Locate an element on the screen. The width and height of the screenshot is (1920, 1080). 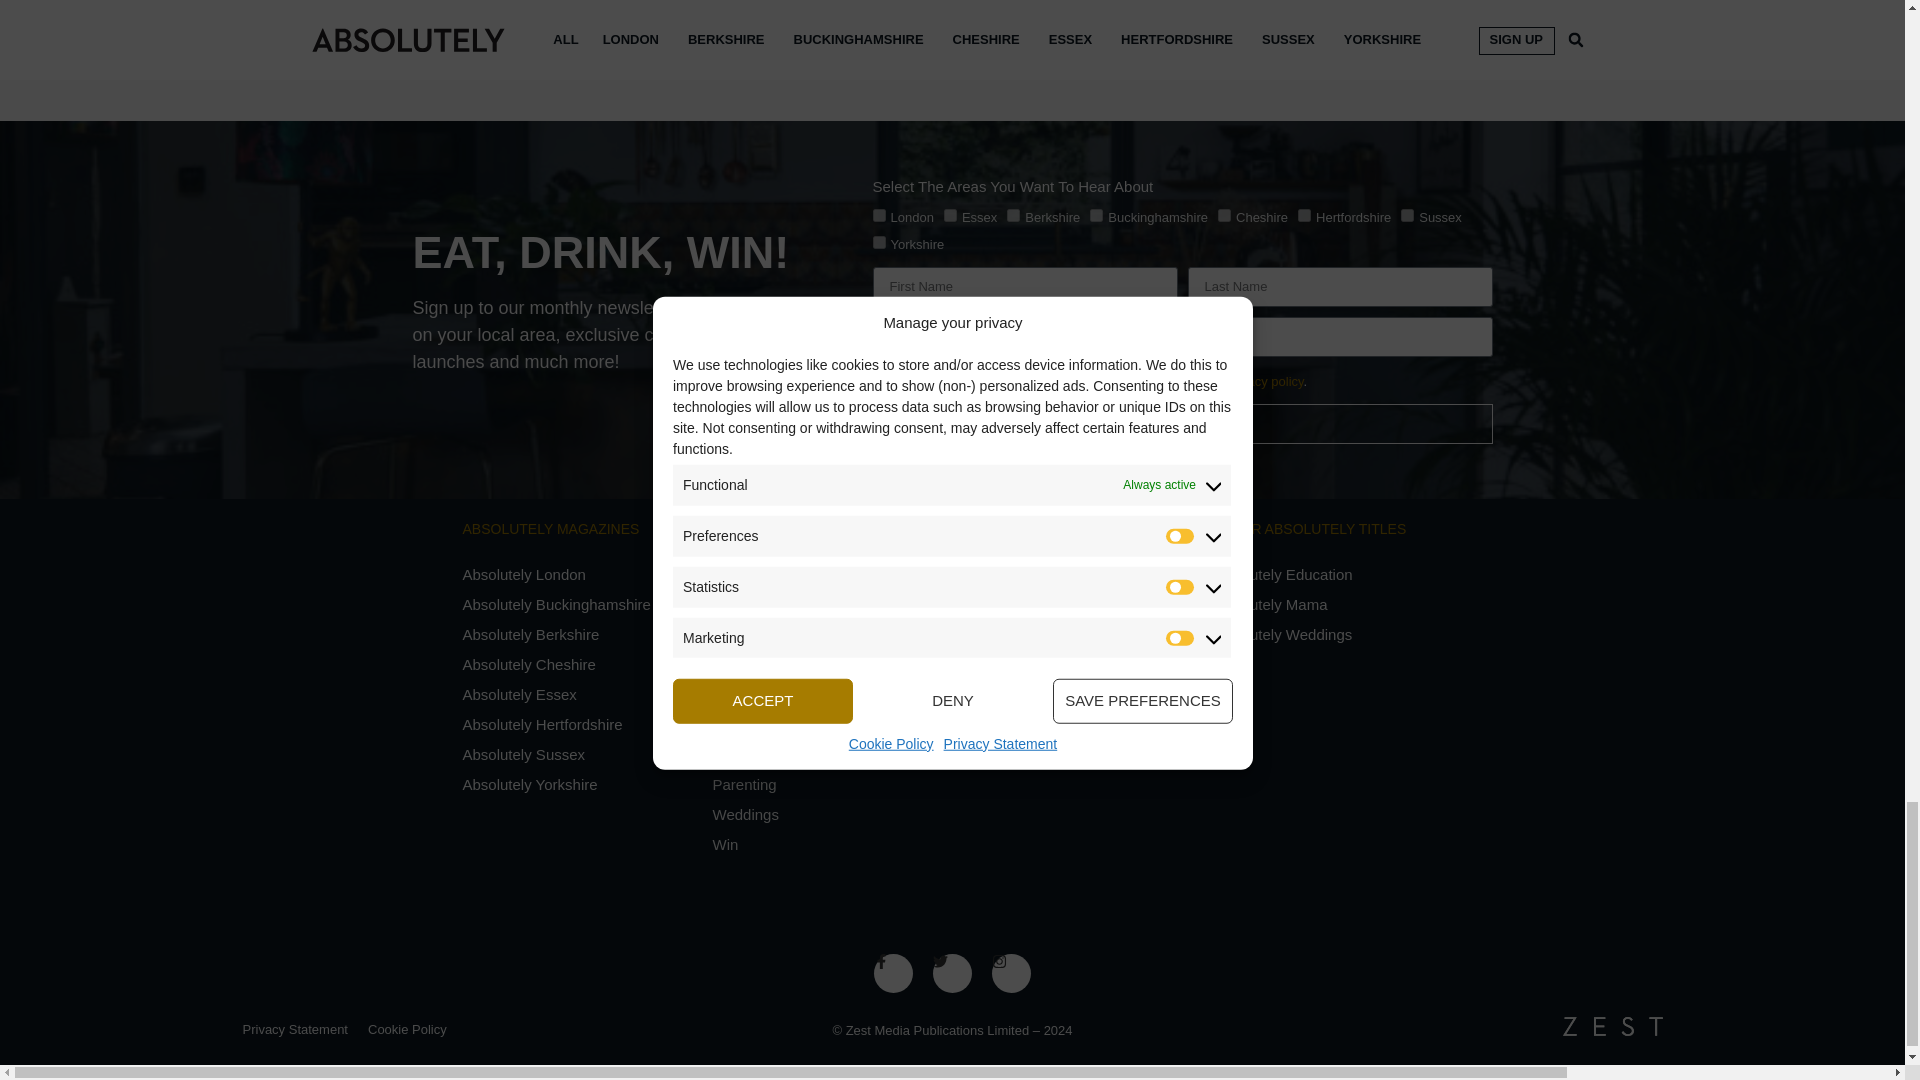
on is located at coordinates (878, 378).